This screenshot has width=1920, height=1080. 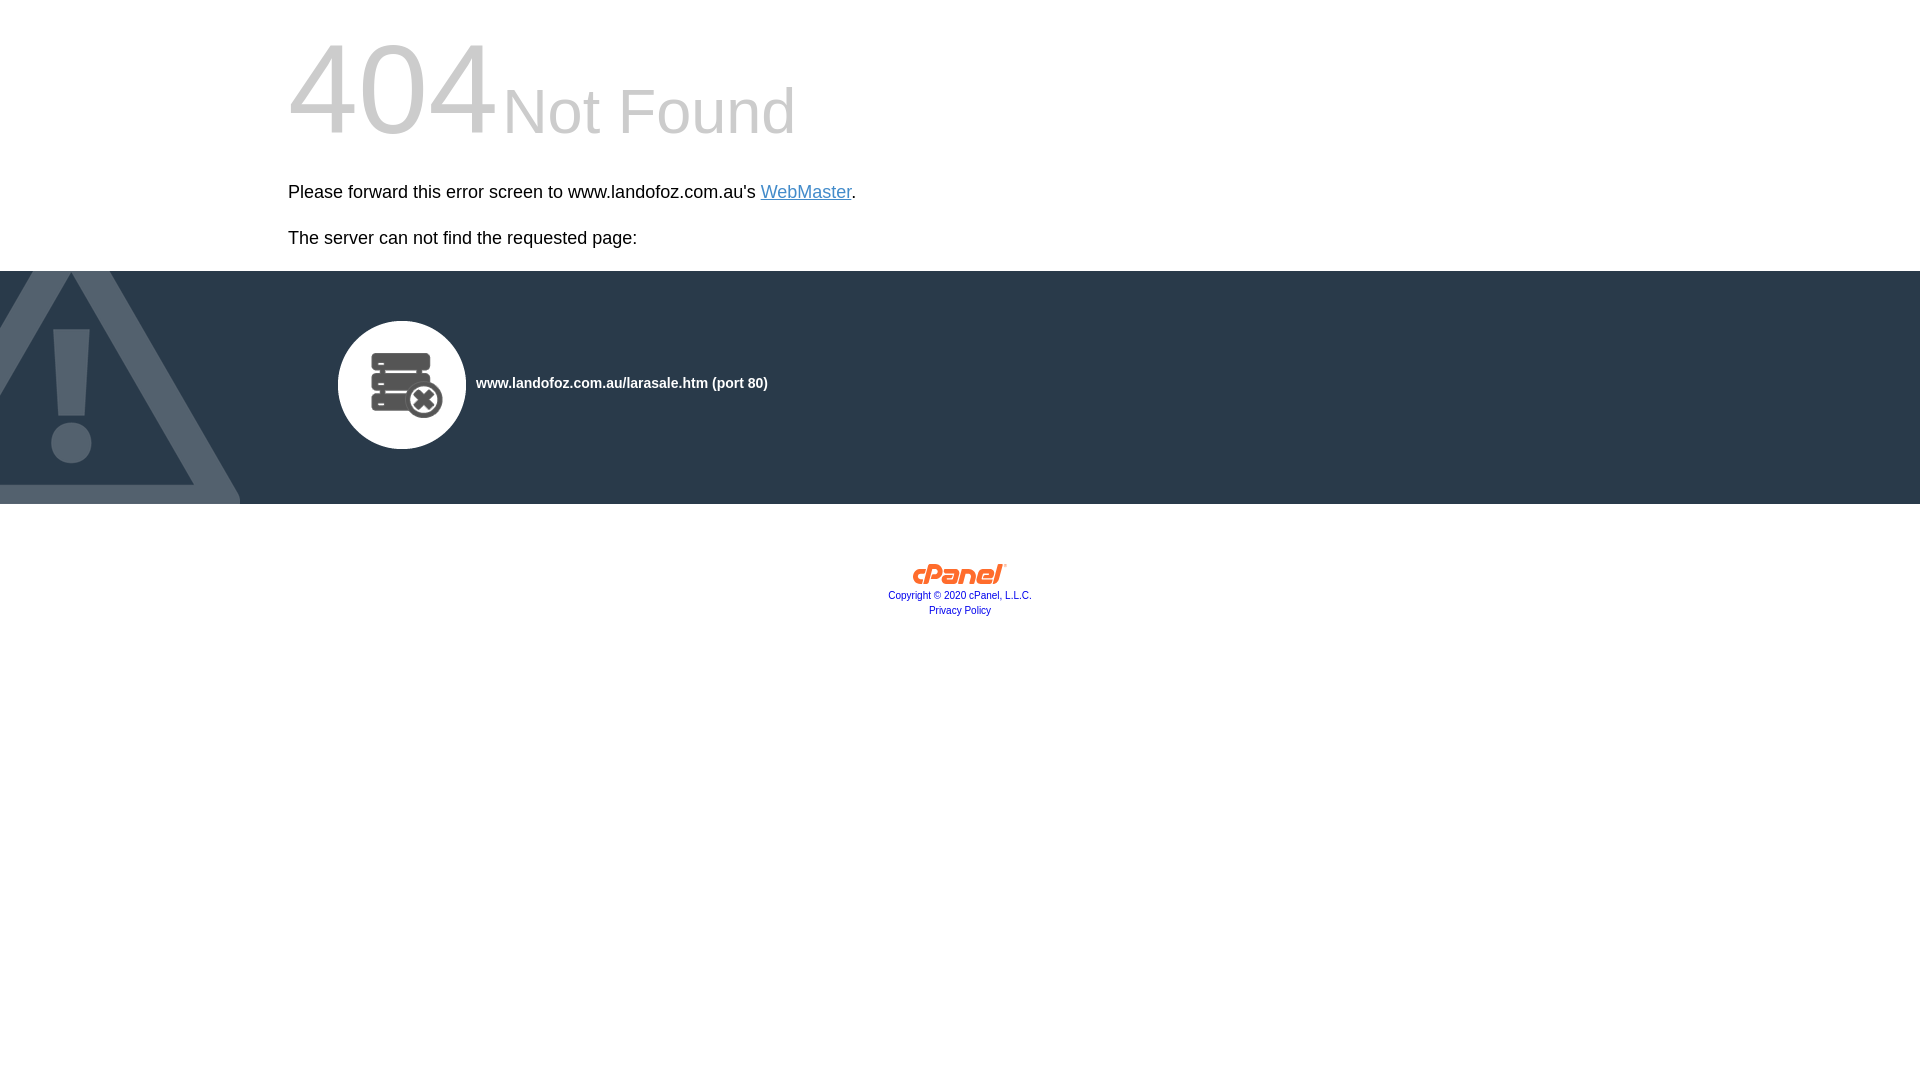 What do you see at coordinates (960, 579) in the screenshot?
I see `cPanel, Inc.` at bounding box center [960, 579].